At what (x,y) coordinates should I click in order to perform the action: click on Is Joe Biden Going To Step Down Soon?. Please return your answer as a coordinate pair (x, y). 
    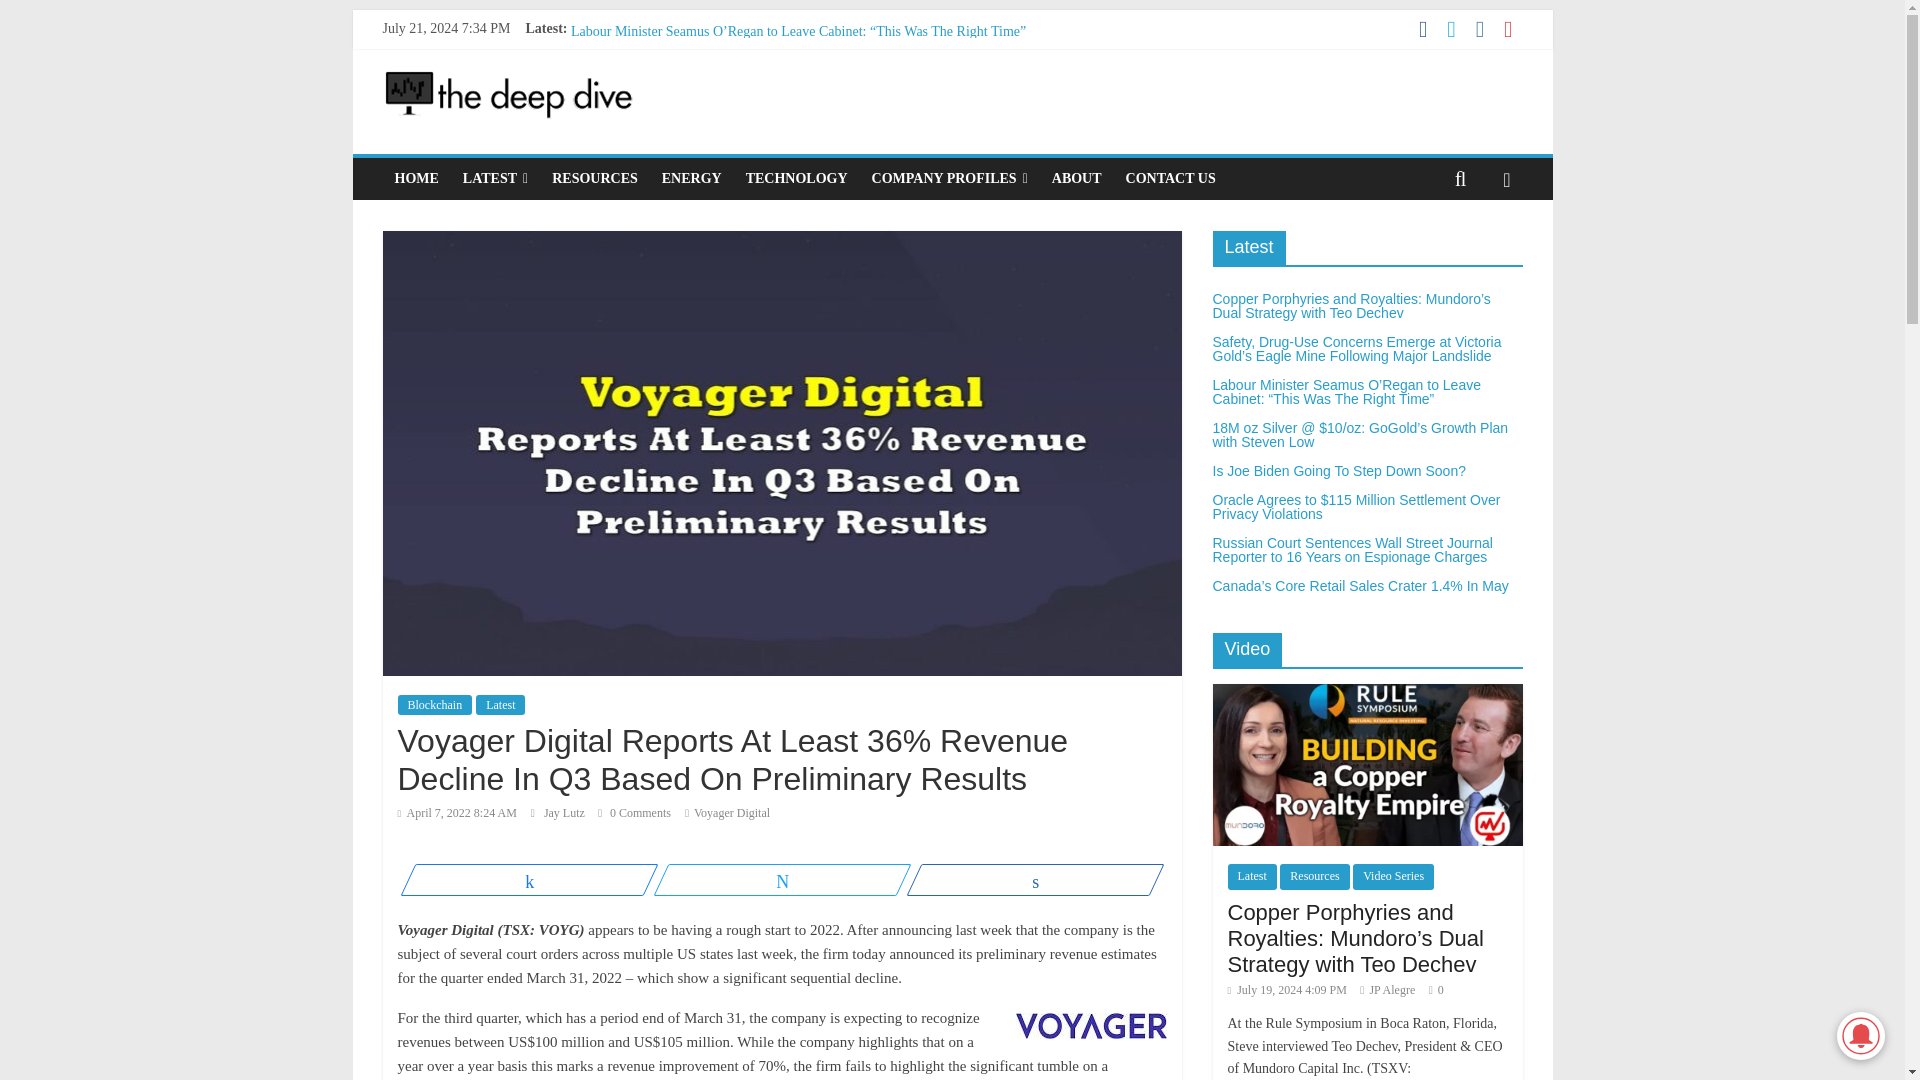
    Looking at the image, I should click on (685, 76).